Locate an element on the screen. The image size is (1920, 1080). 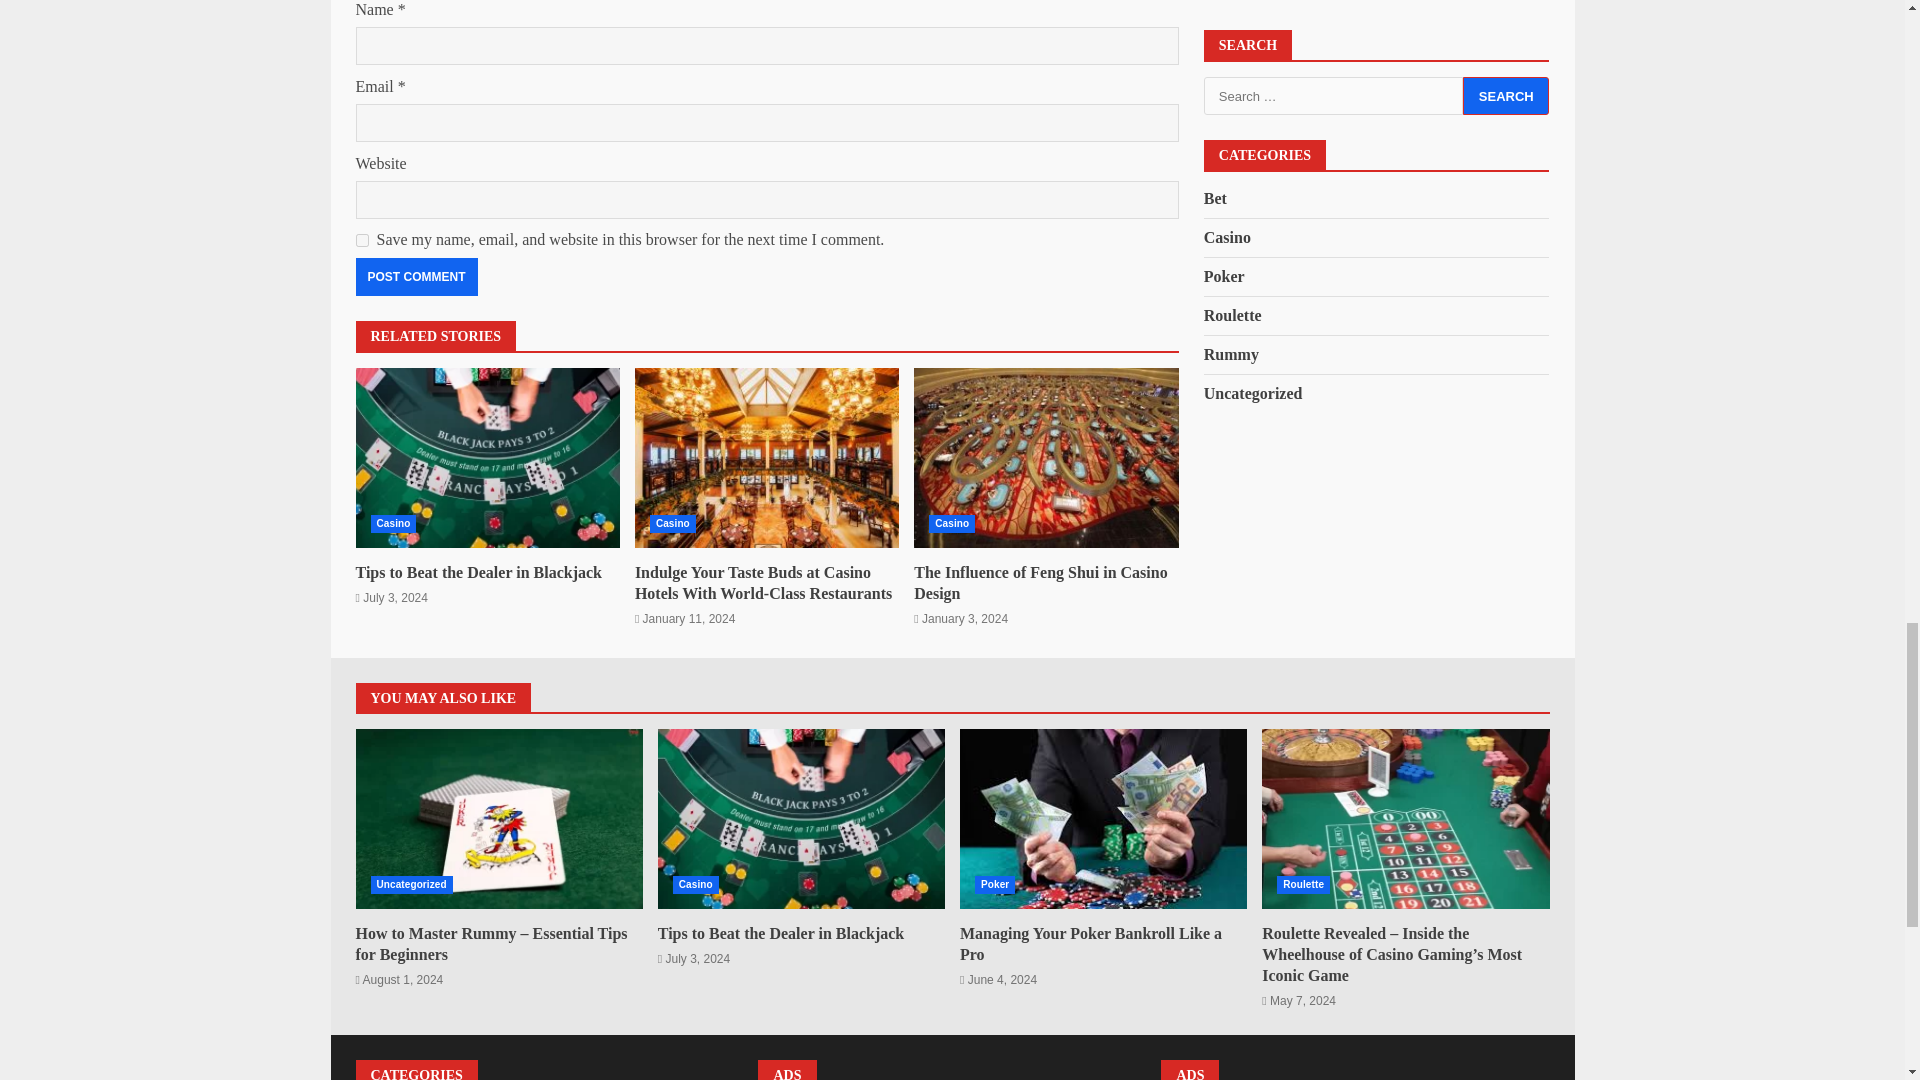
Casino is located at coordinates (952, 524).